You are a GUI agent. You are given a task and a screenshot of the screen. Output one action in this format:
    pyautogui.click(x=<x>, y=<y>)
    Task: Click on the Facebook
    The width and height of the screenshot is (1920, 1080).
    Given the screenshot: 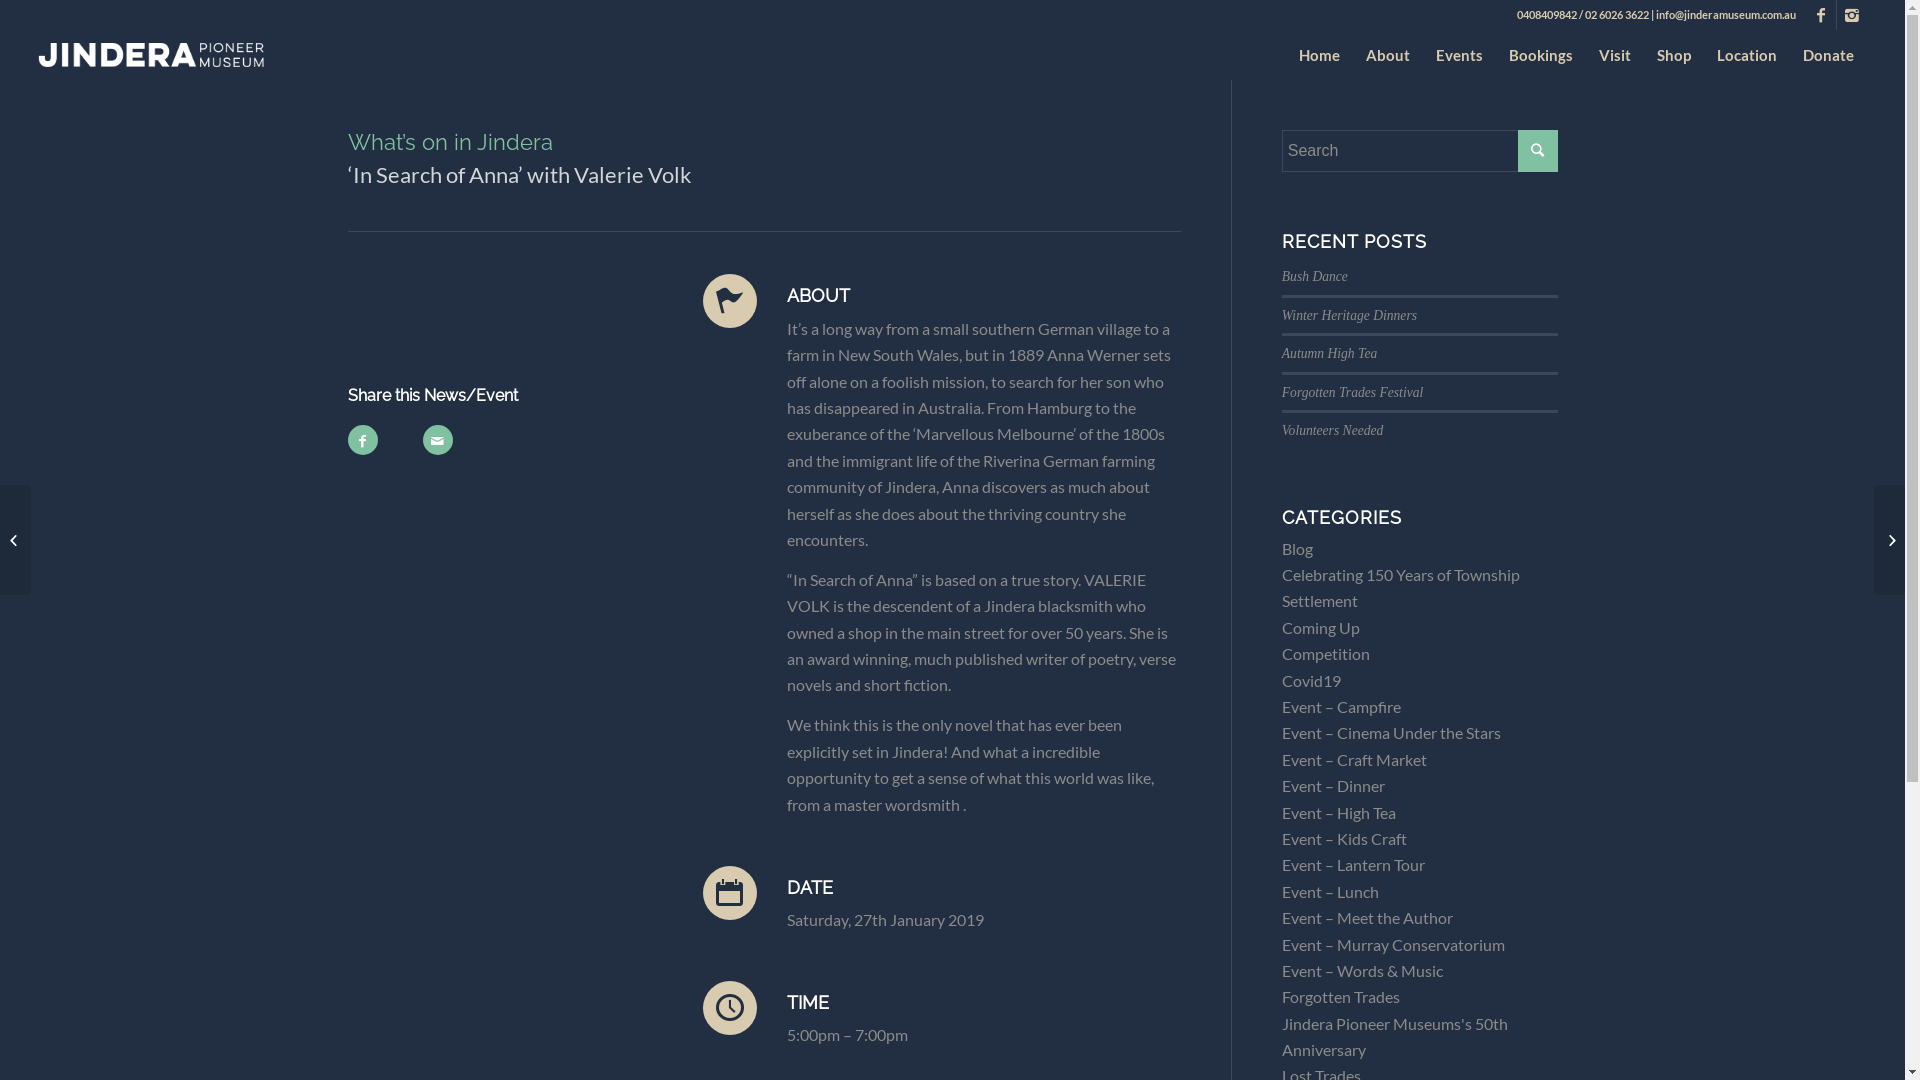 What is the action you would take?
    pyautogui.click(x=1822, y=15)
    